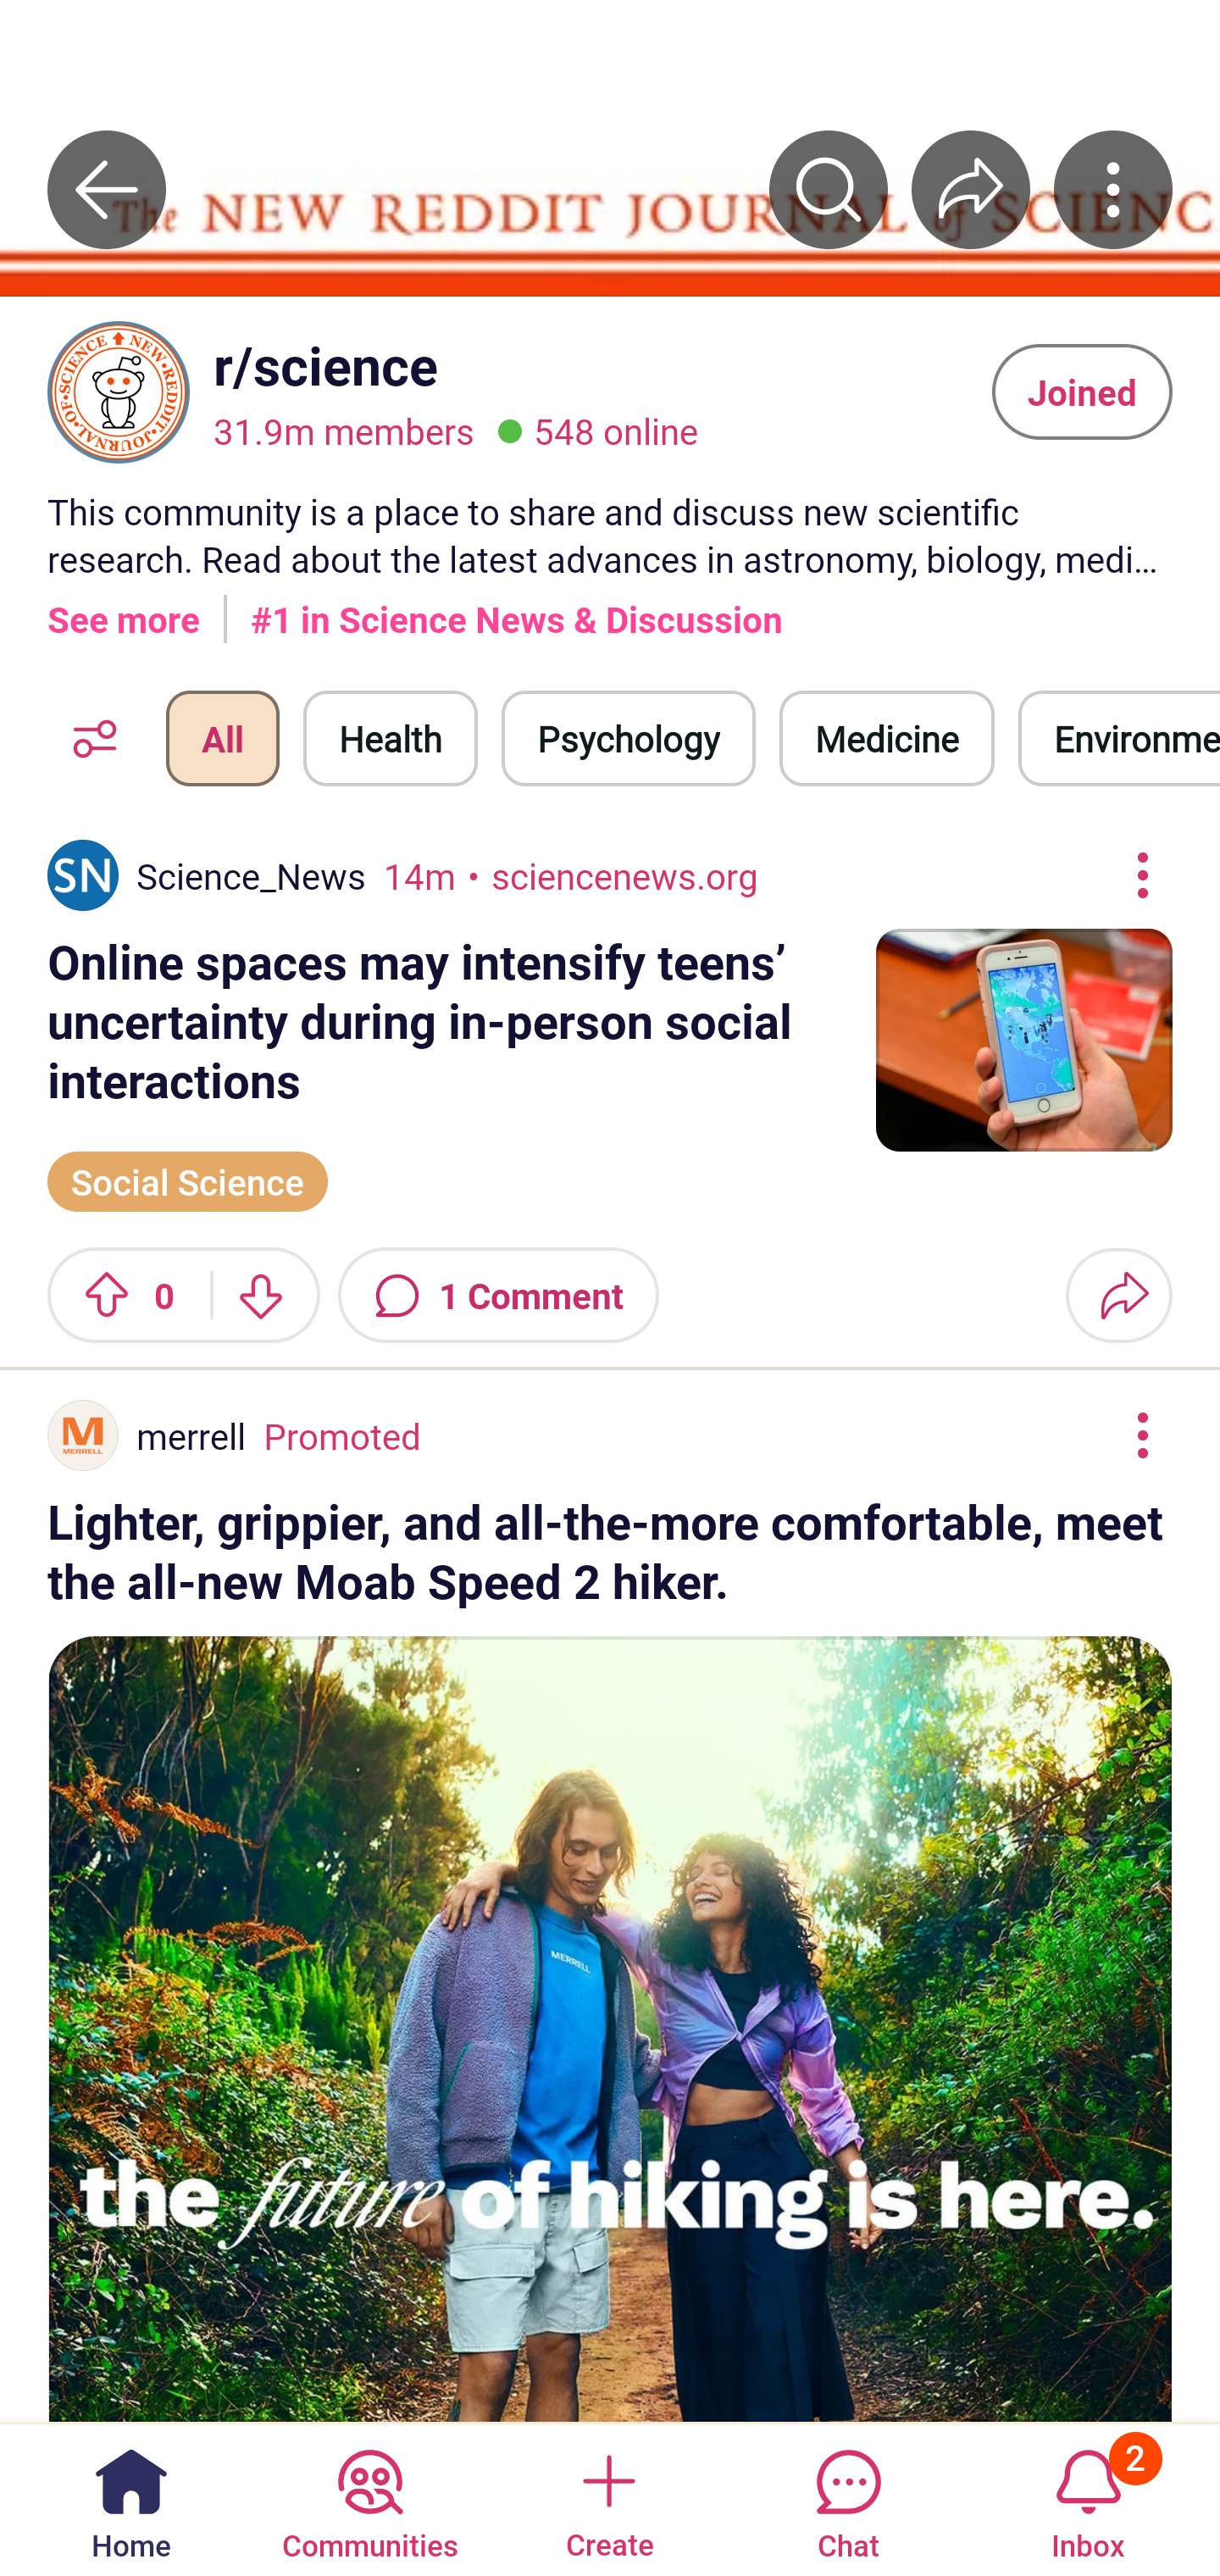 The height and width of the screenshot is (2576, 1220). What do you see at coordinates (1119, 737) in the screenshot?
I see `Environment` at bounding box center [1119, 737].